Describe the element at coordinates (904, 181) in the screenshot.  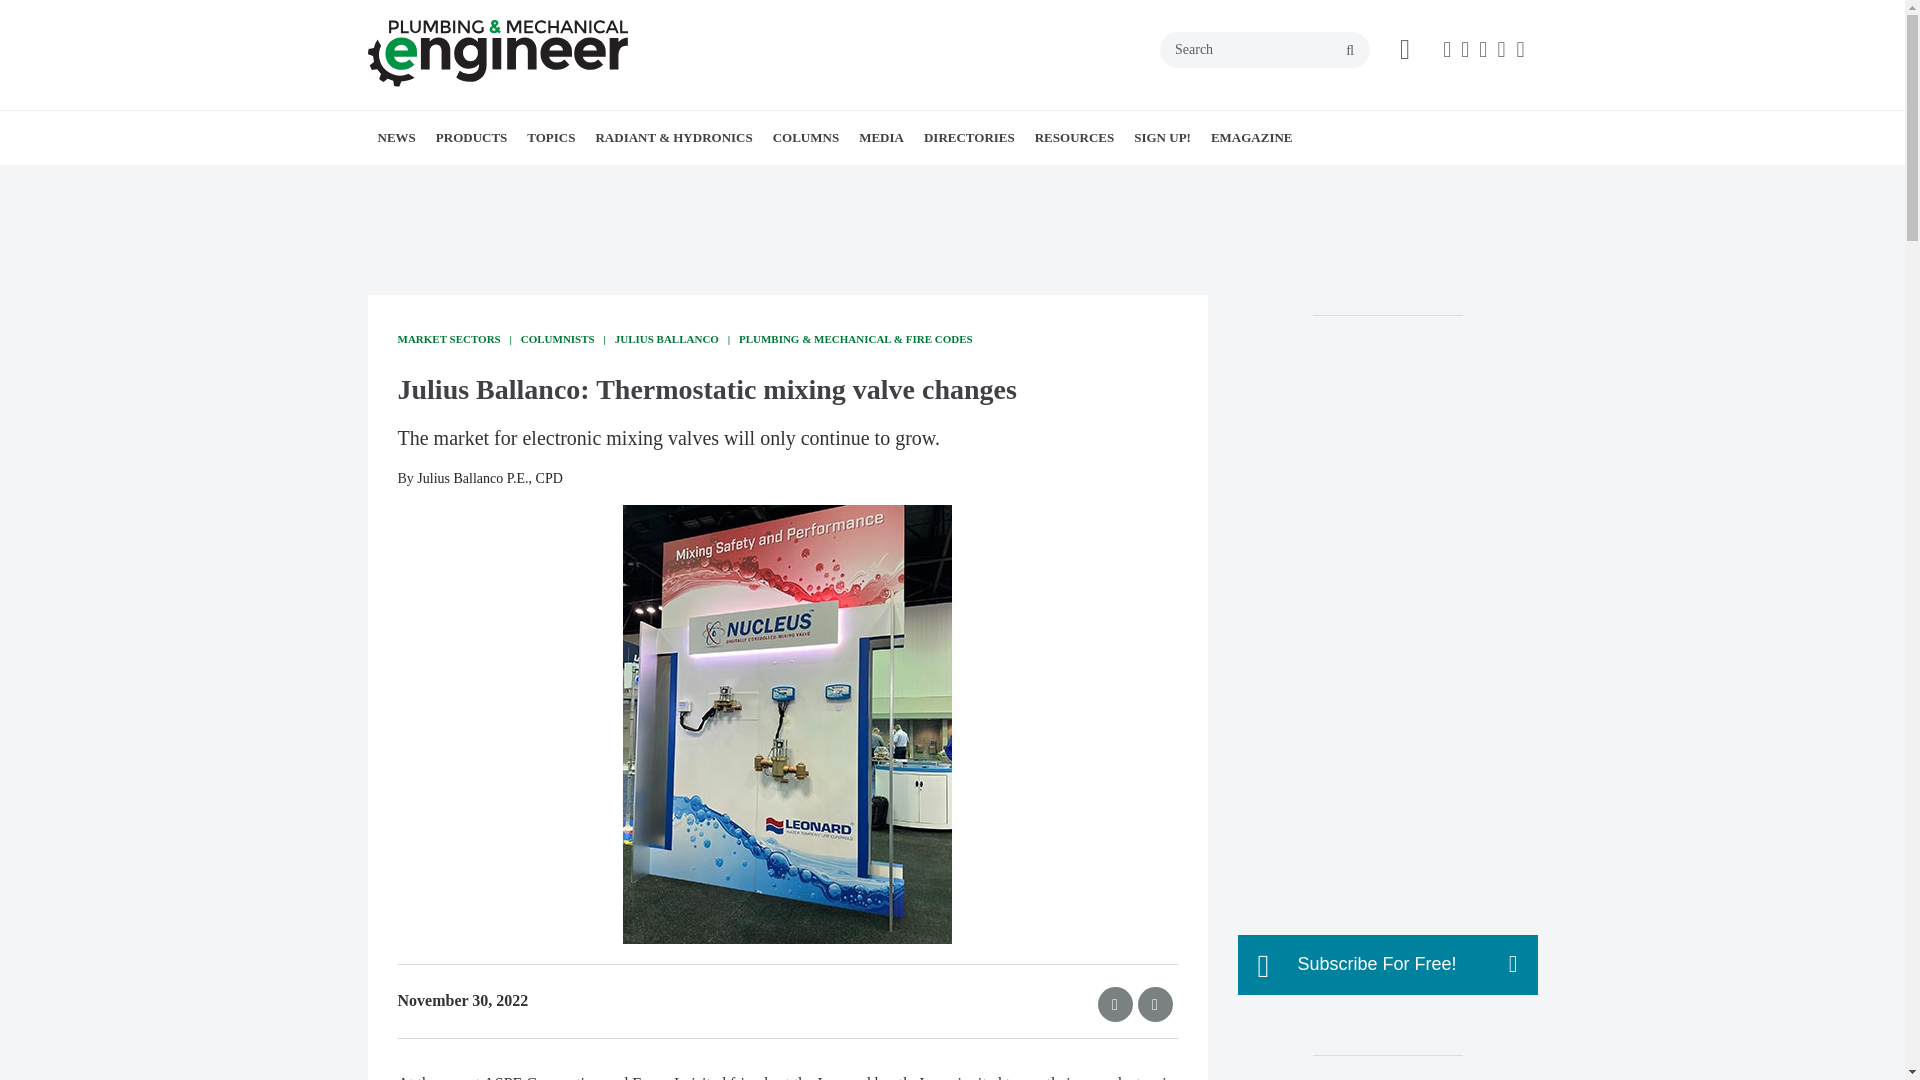
I see `JAMES DIPPING` at that location.